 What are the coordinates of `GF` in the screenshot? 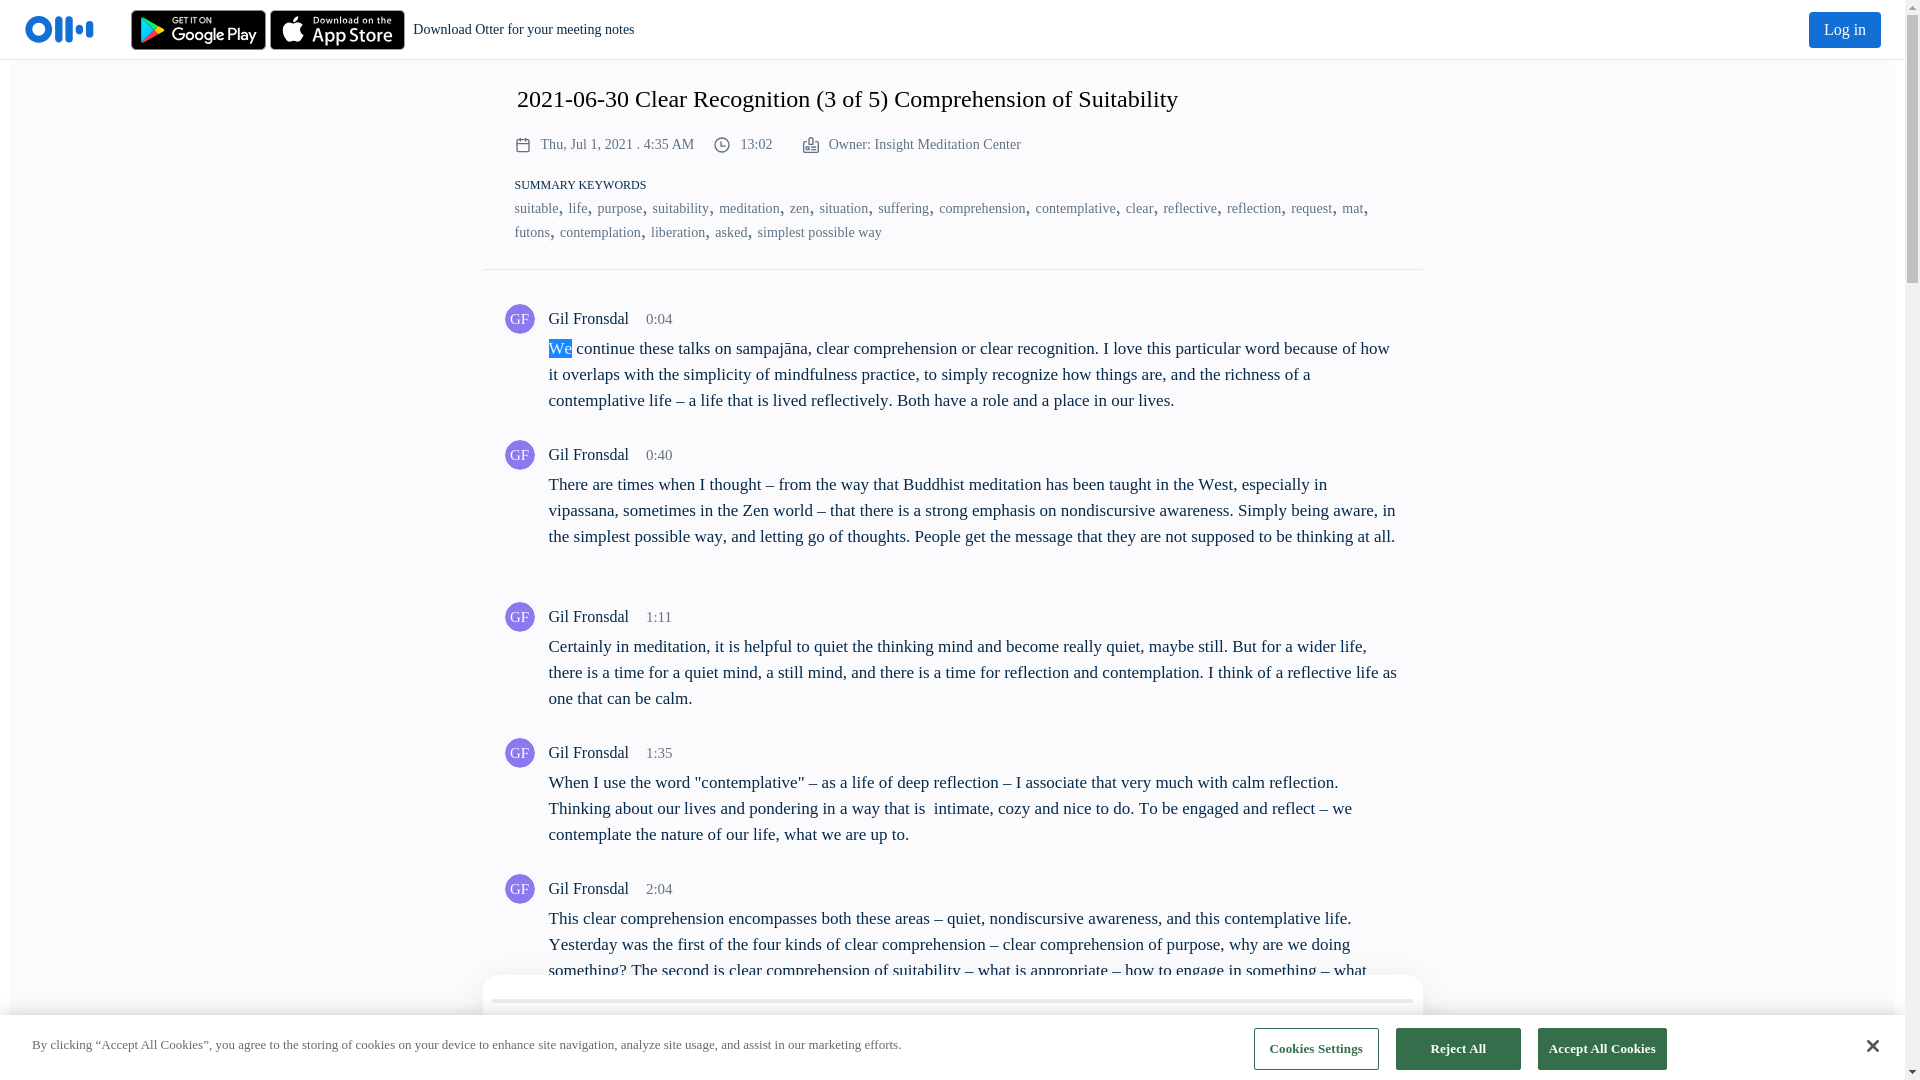 It's located at (518, 454).